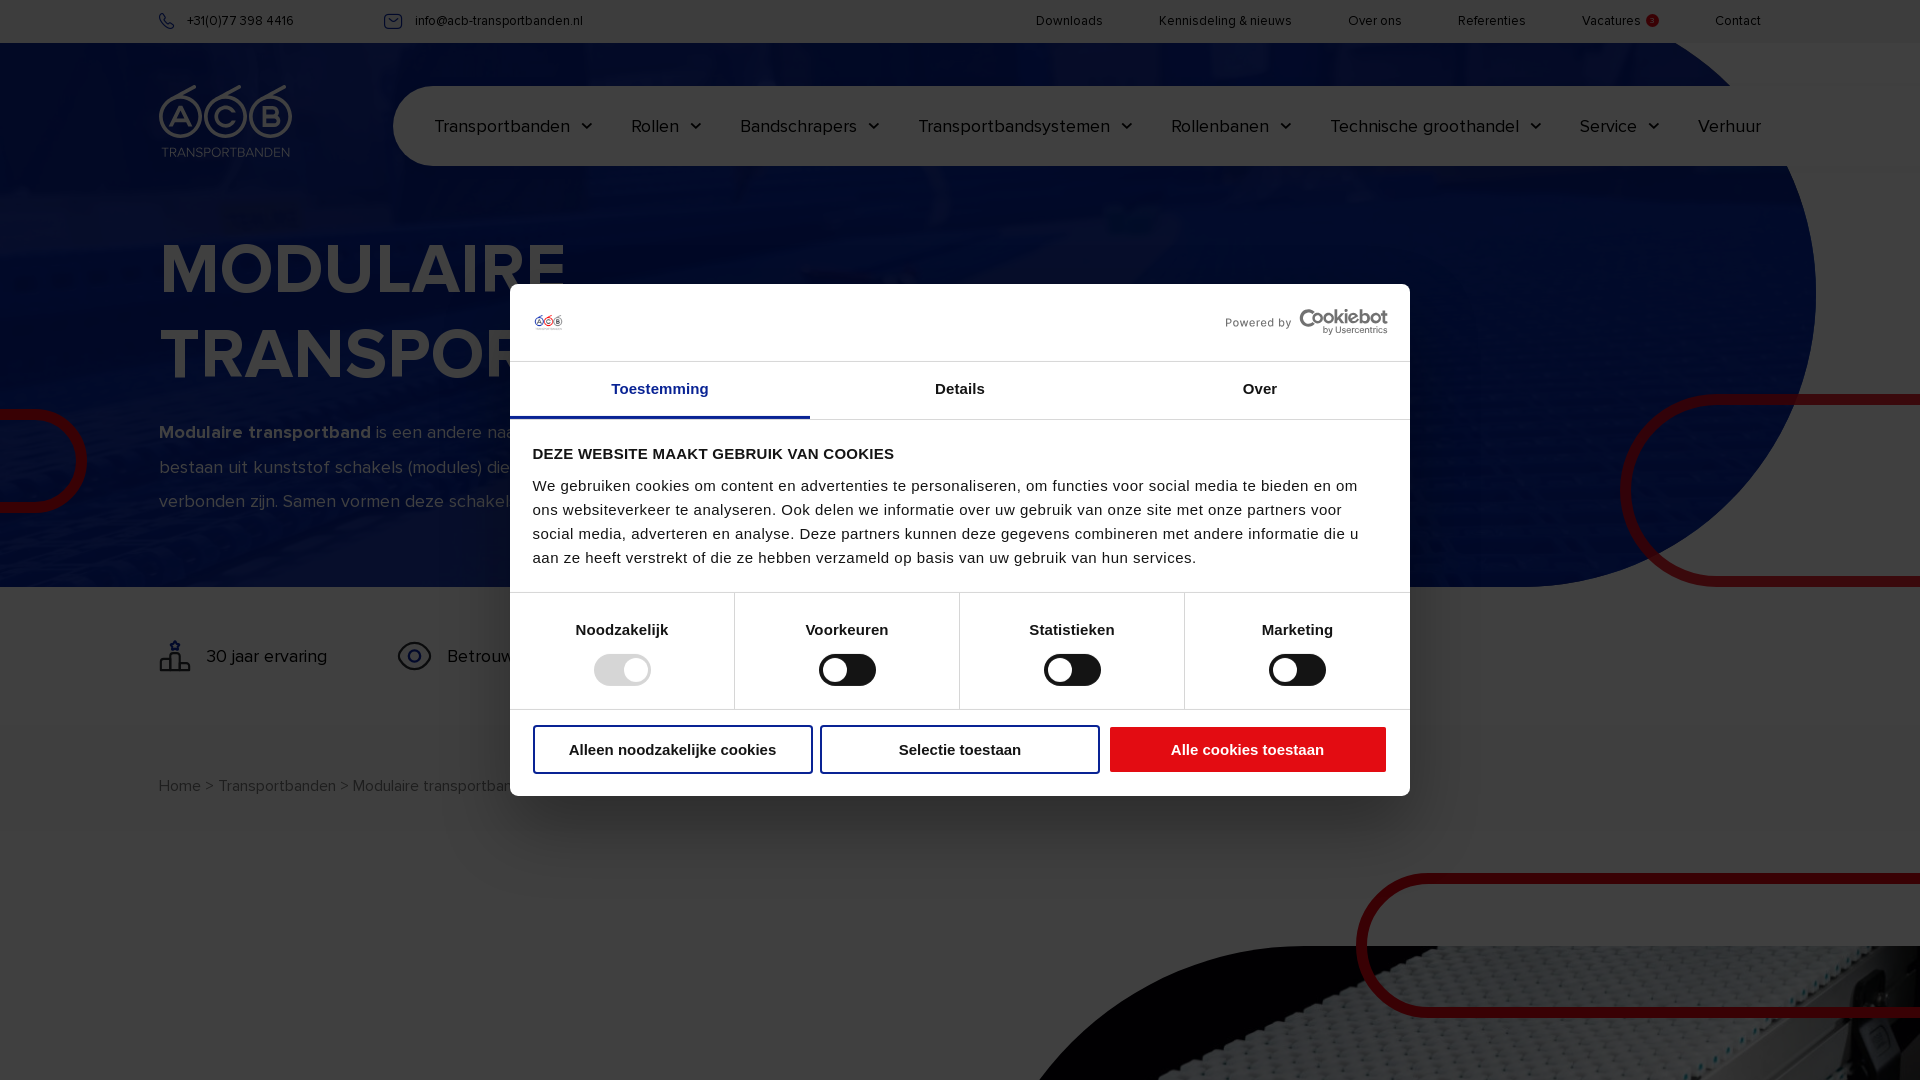 This screenshot has width=1920, height=1080. What do you see at coordinates (484, 22) in the screenshot?
I see `info@acb-transportbanden.nl` at bounding box center [484, 22].